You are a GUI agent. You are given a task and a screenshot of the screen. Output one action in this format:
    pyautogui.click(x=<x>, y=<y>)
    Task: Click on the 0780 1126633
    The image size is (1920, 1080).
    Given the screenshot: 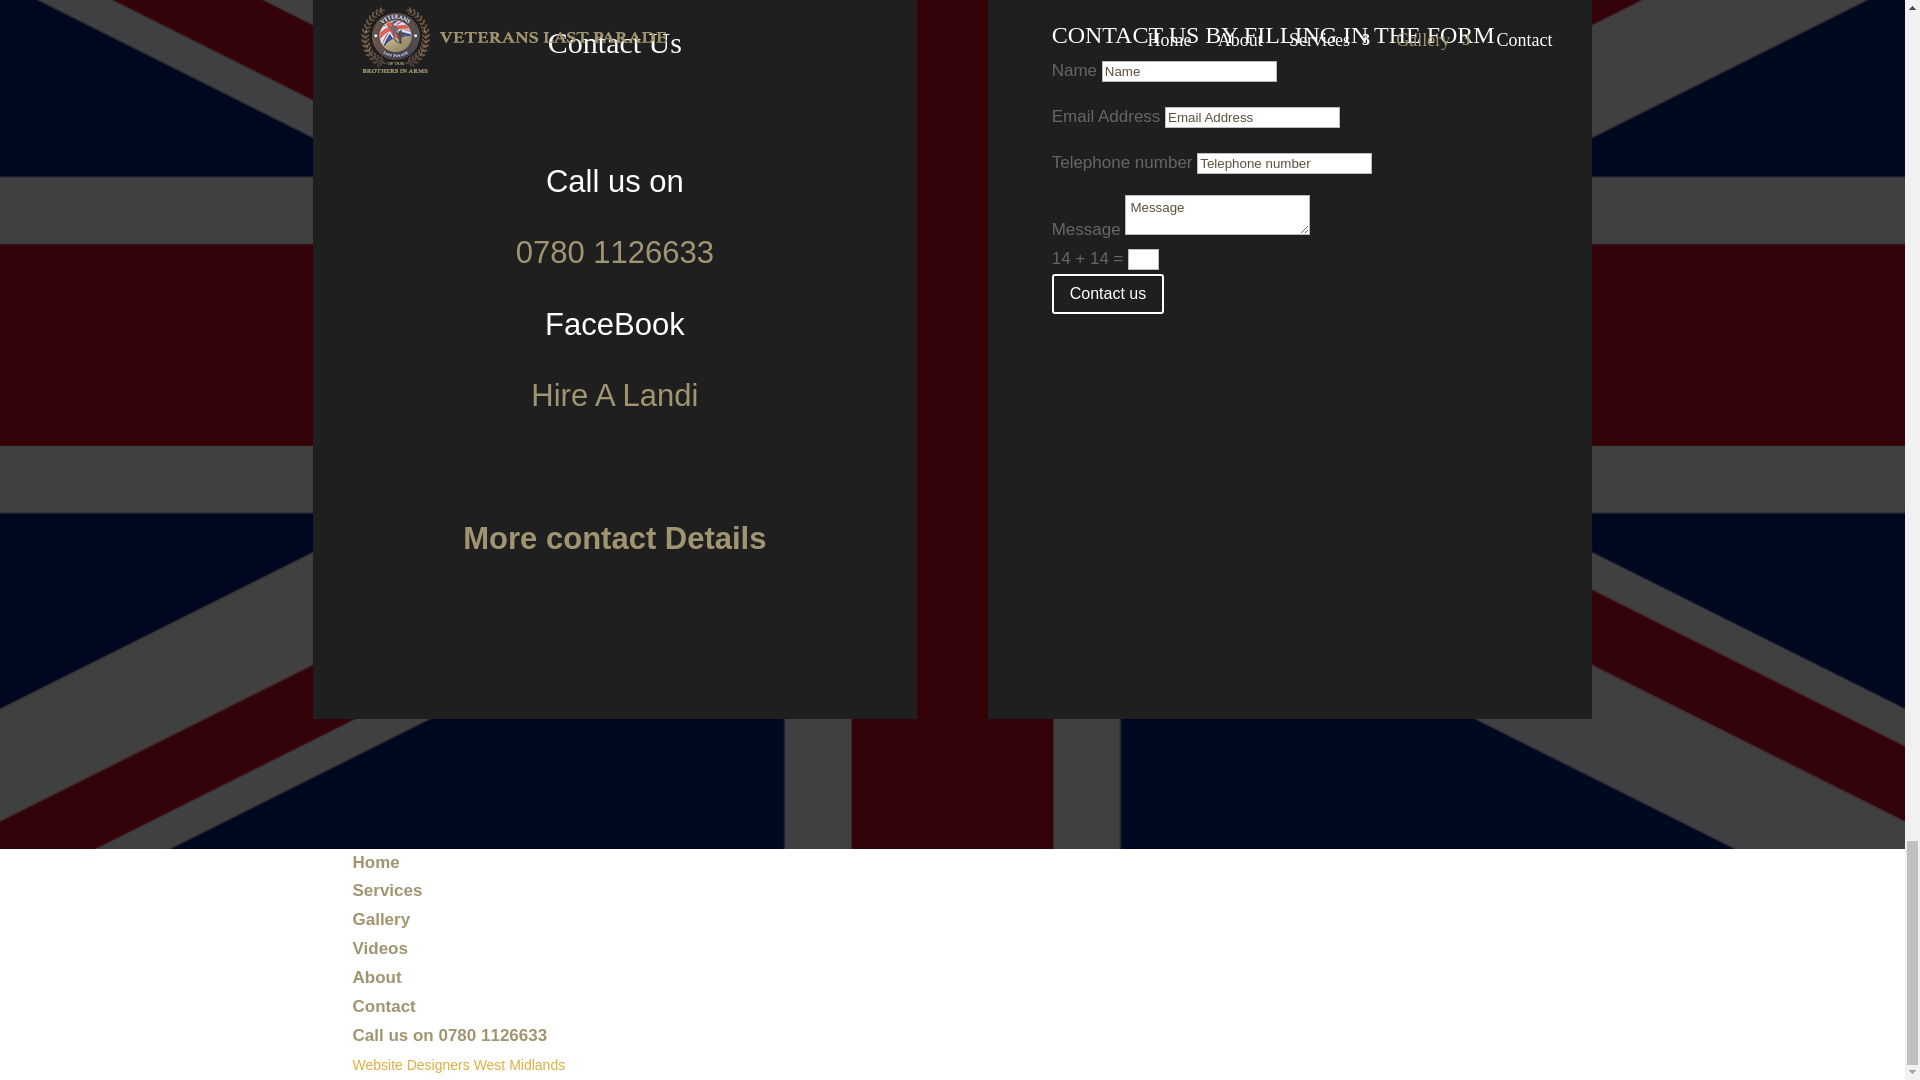 What is the action you would take?
    pyautogui.click(x=615, y=252)
    